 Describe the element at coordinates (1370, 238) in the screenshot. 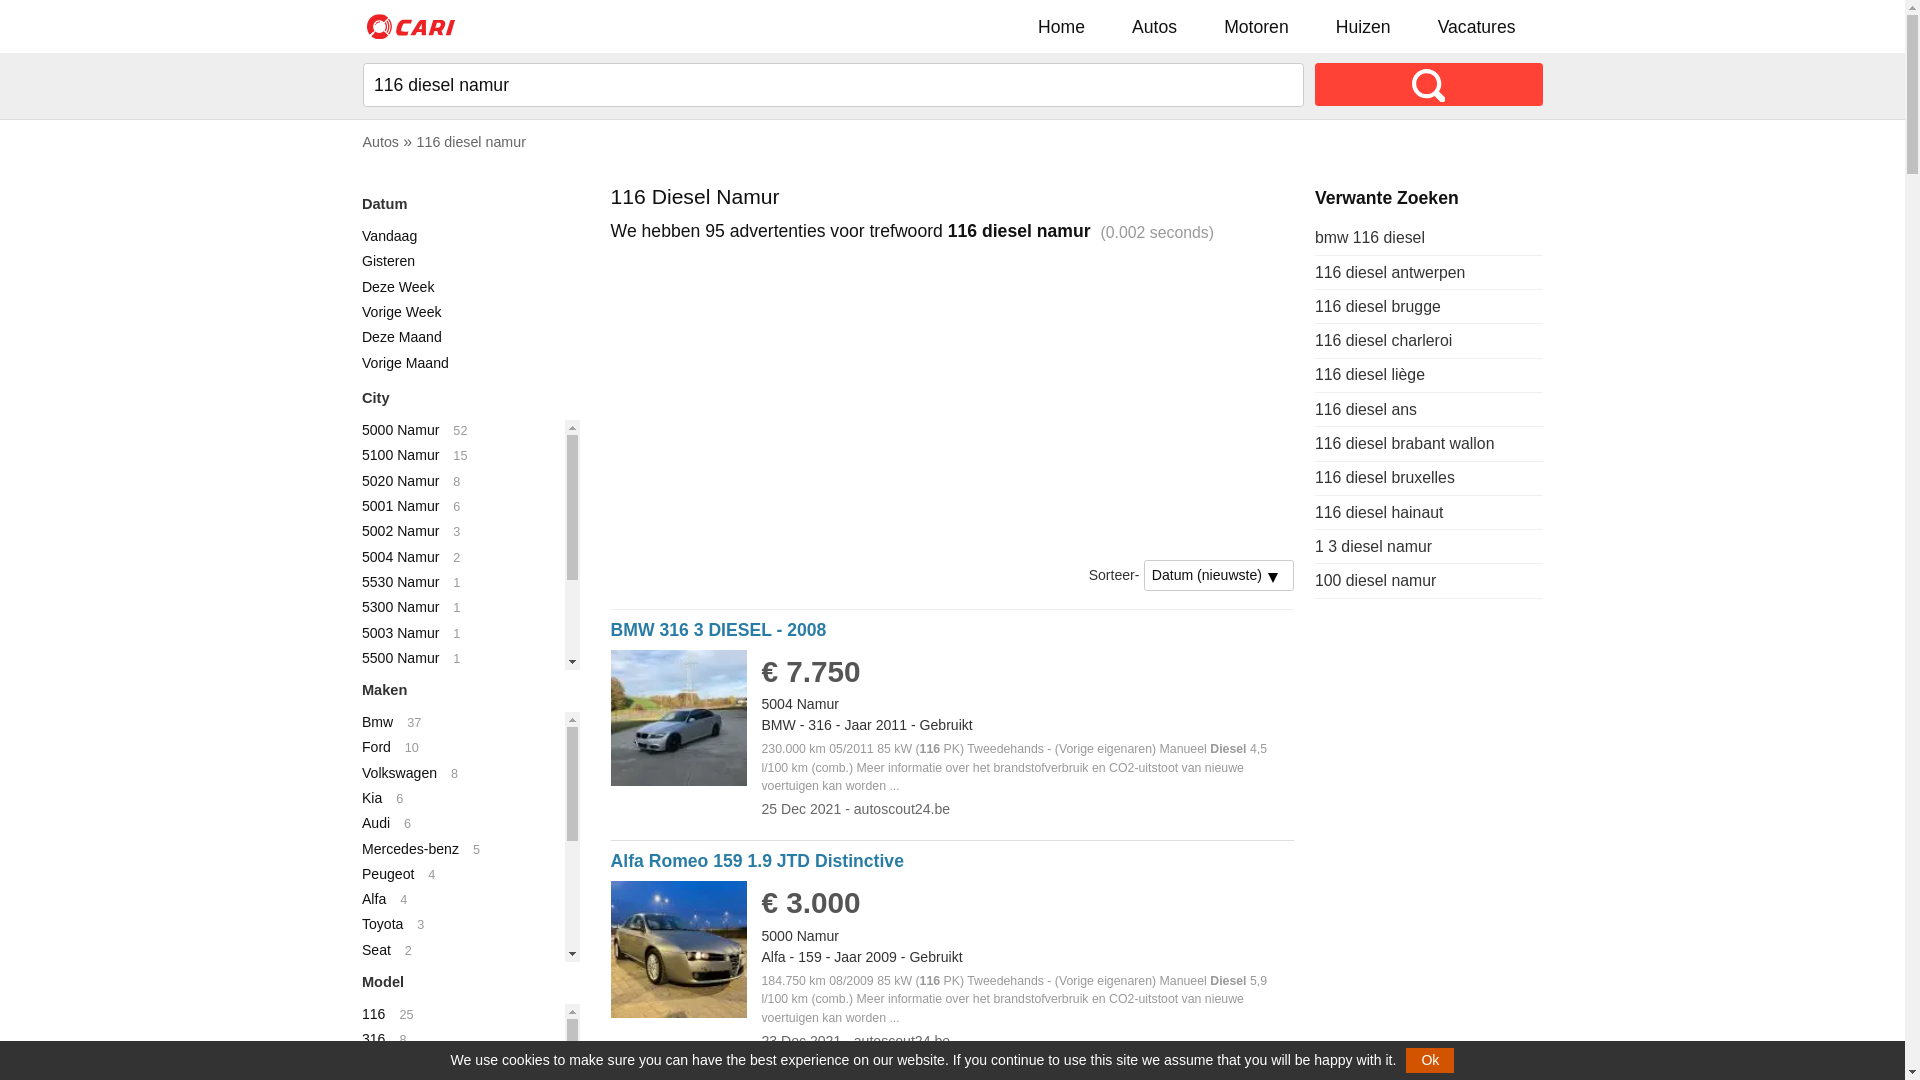

I see `bmw 116 diesel` at that location.